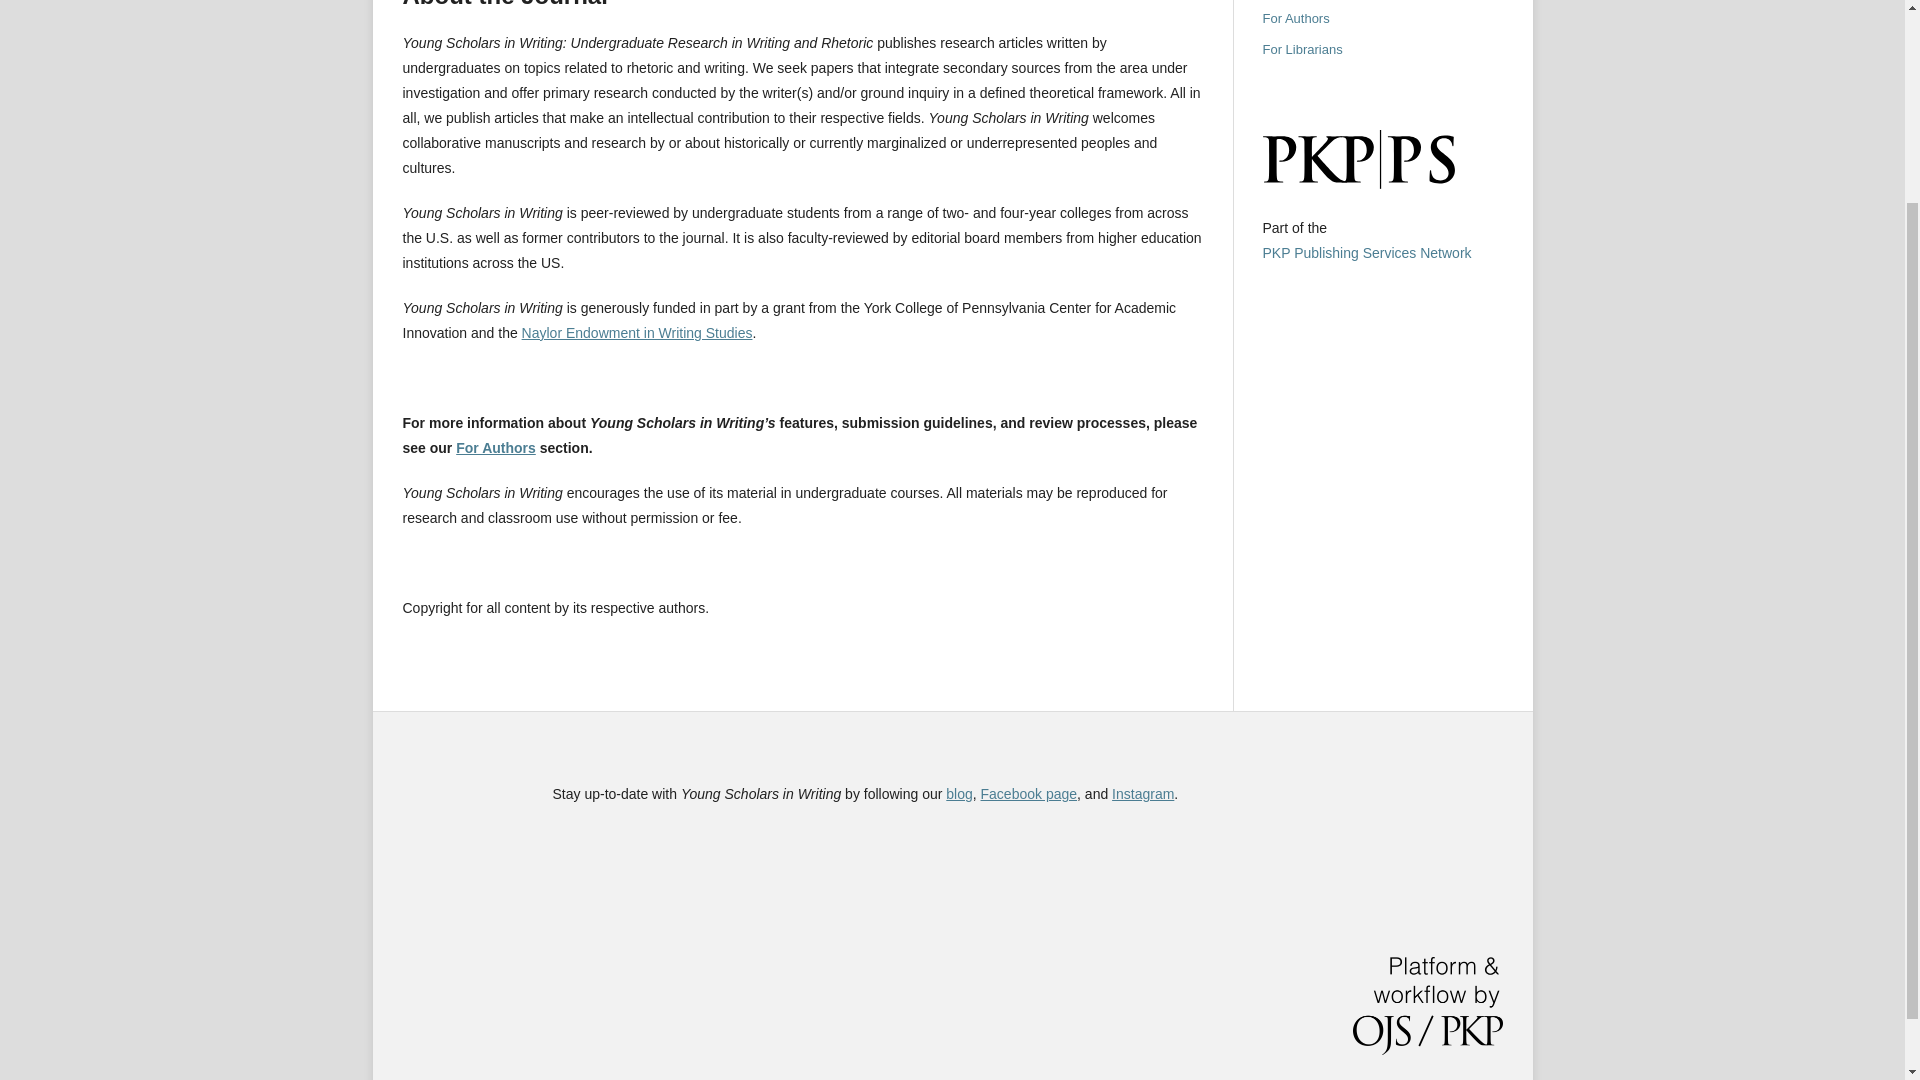 The height and width of the screenshot is (1080, 1920). I want to click on Facebook page, so click(1029, 794).